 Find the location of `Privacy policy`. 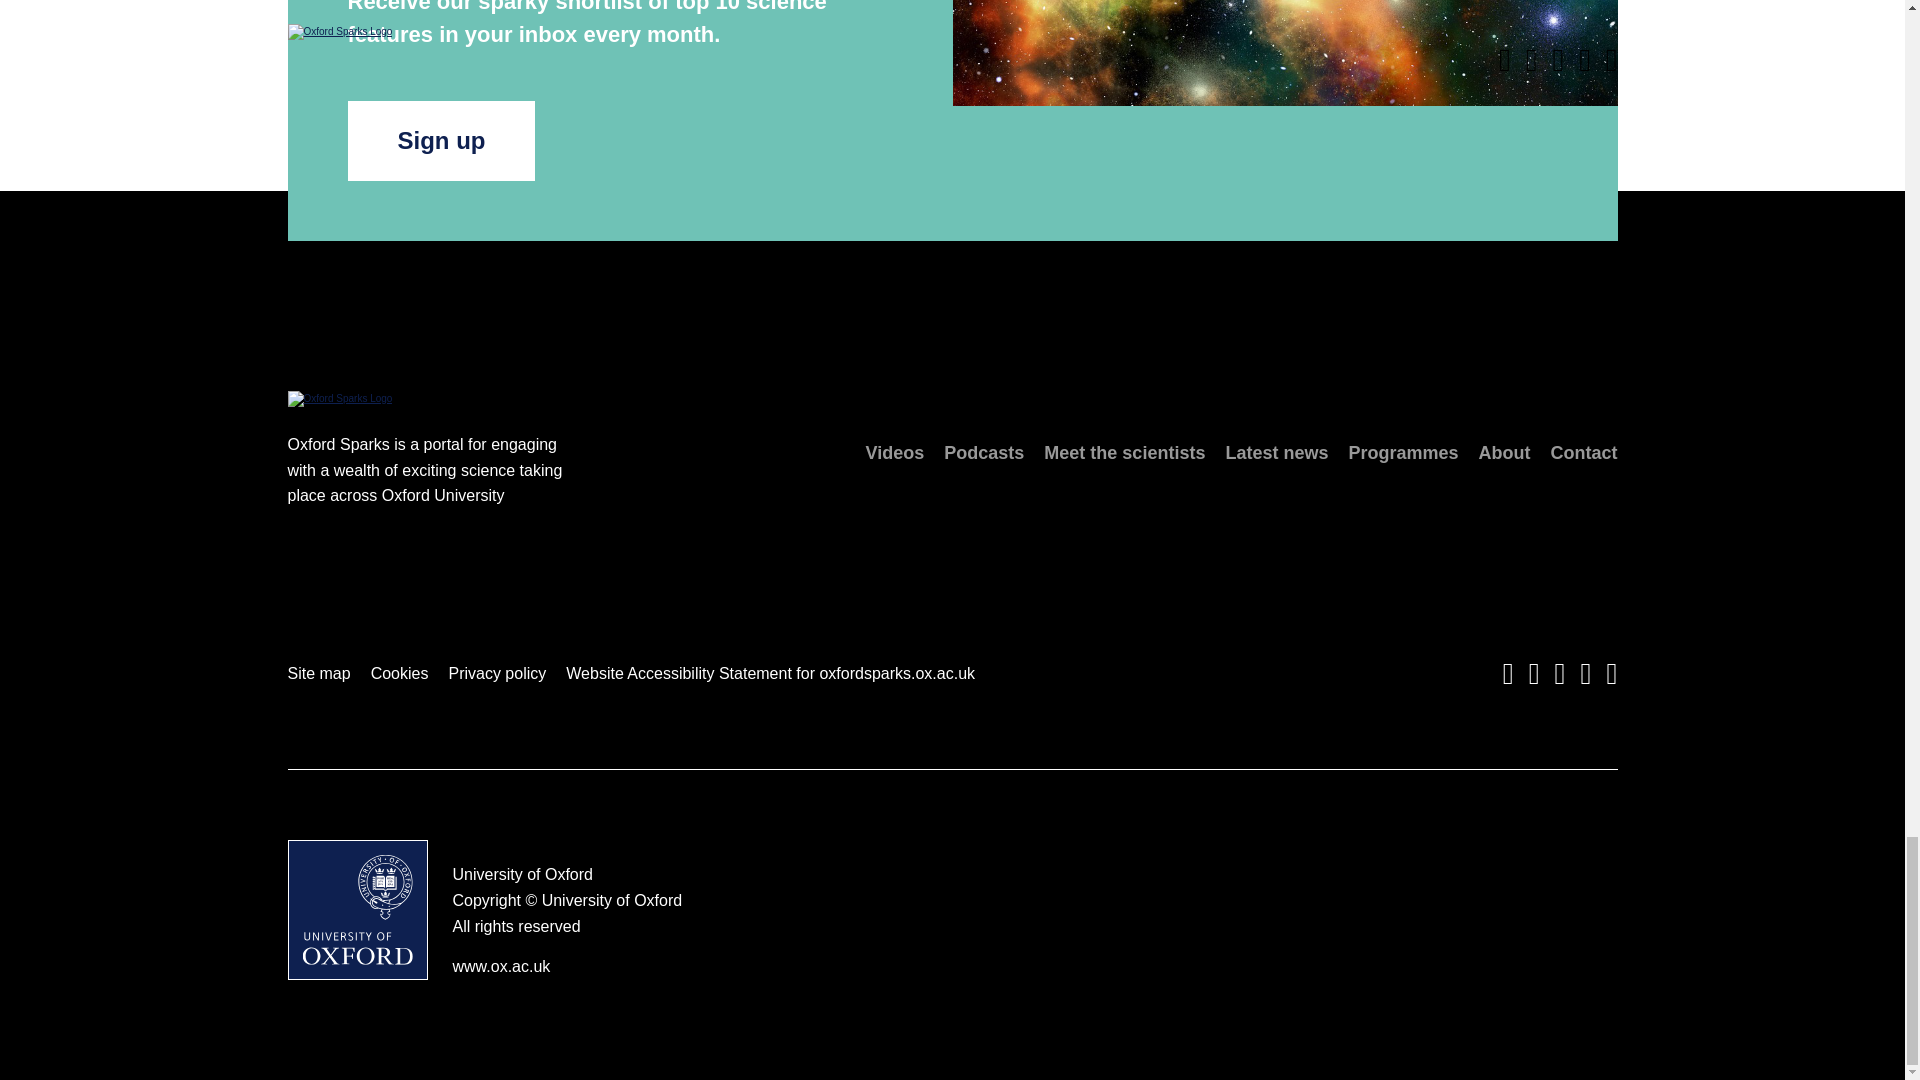

Privacy policy is located at coordinates (496, 674).